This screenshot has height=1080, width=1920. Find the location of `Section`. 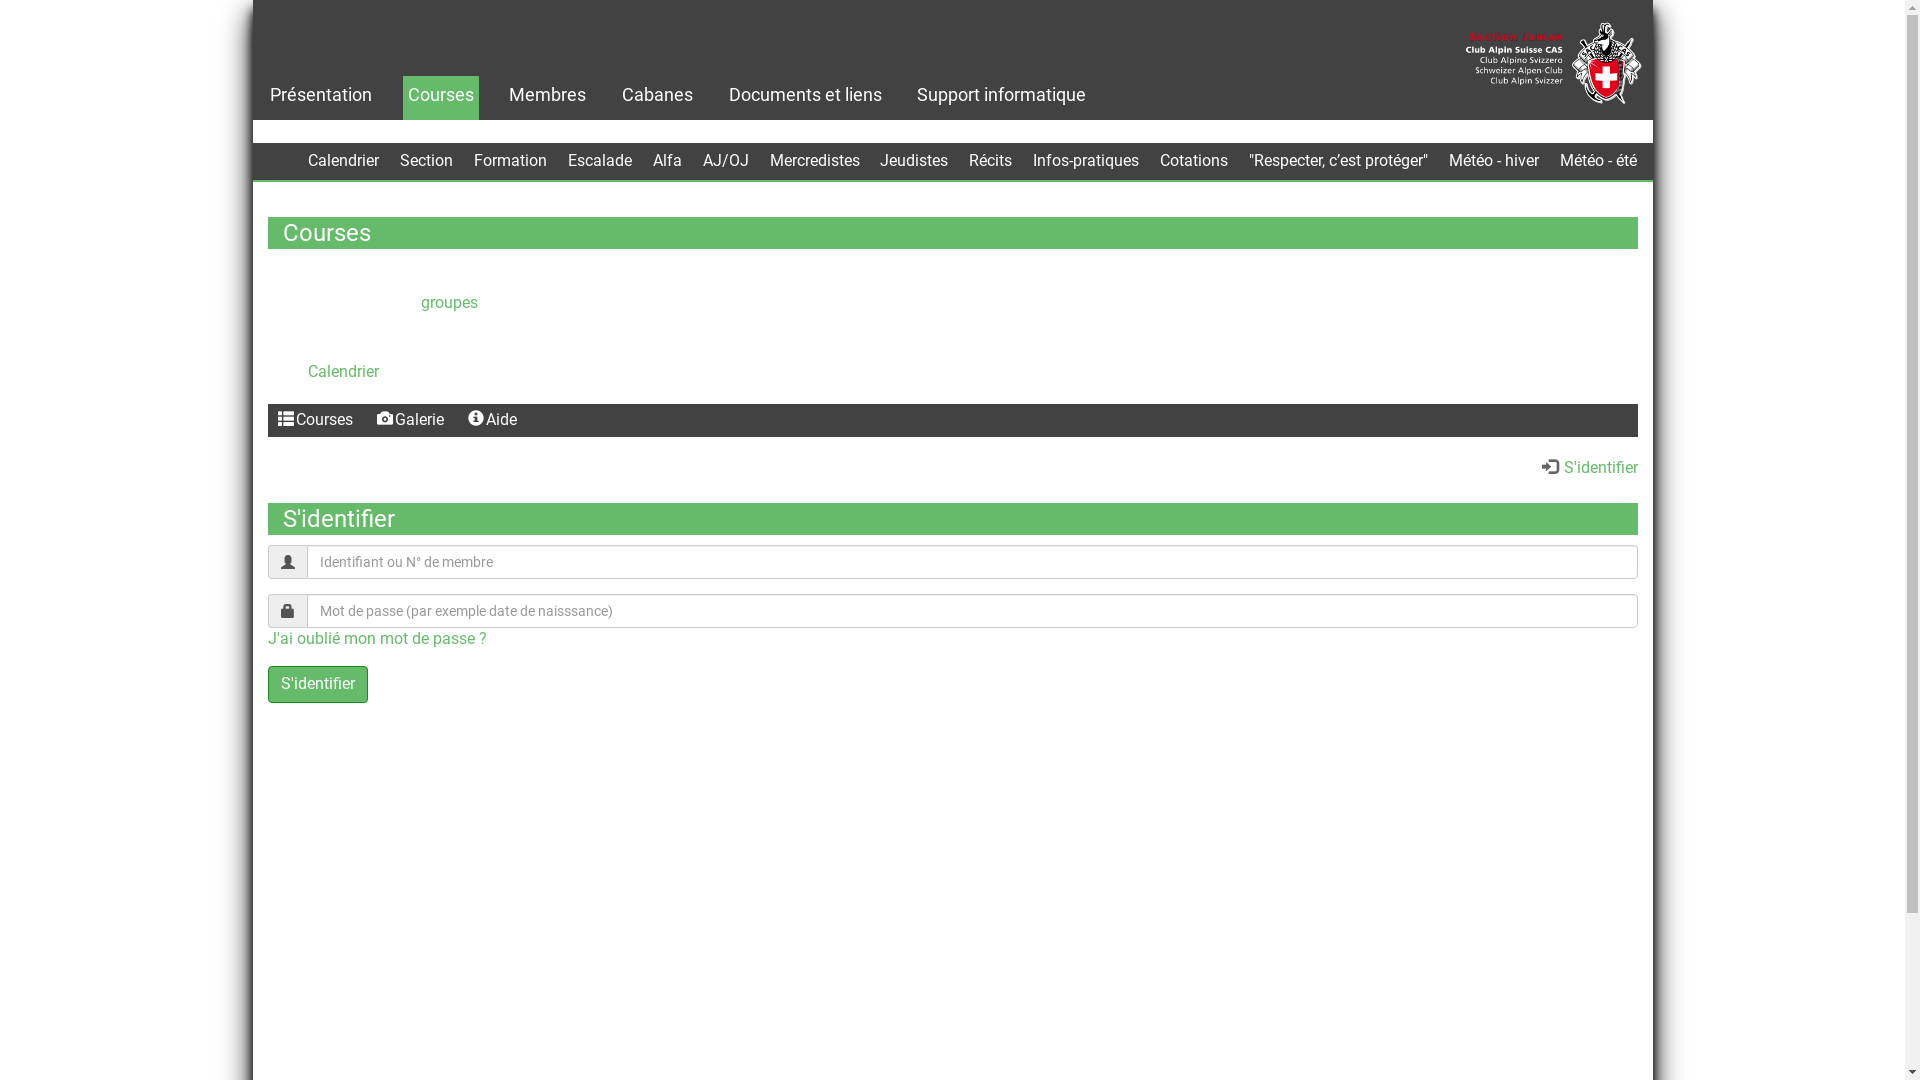

Section is located at coordinates (426, 160).